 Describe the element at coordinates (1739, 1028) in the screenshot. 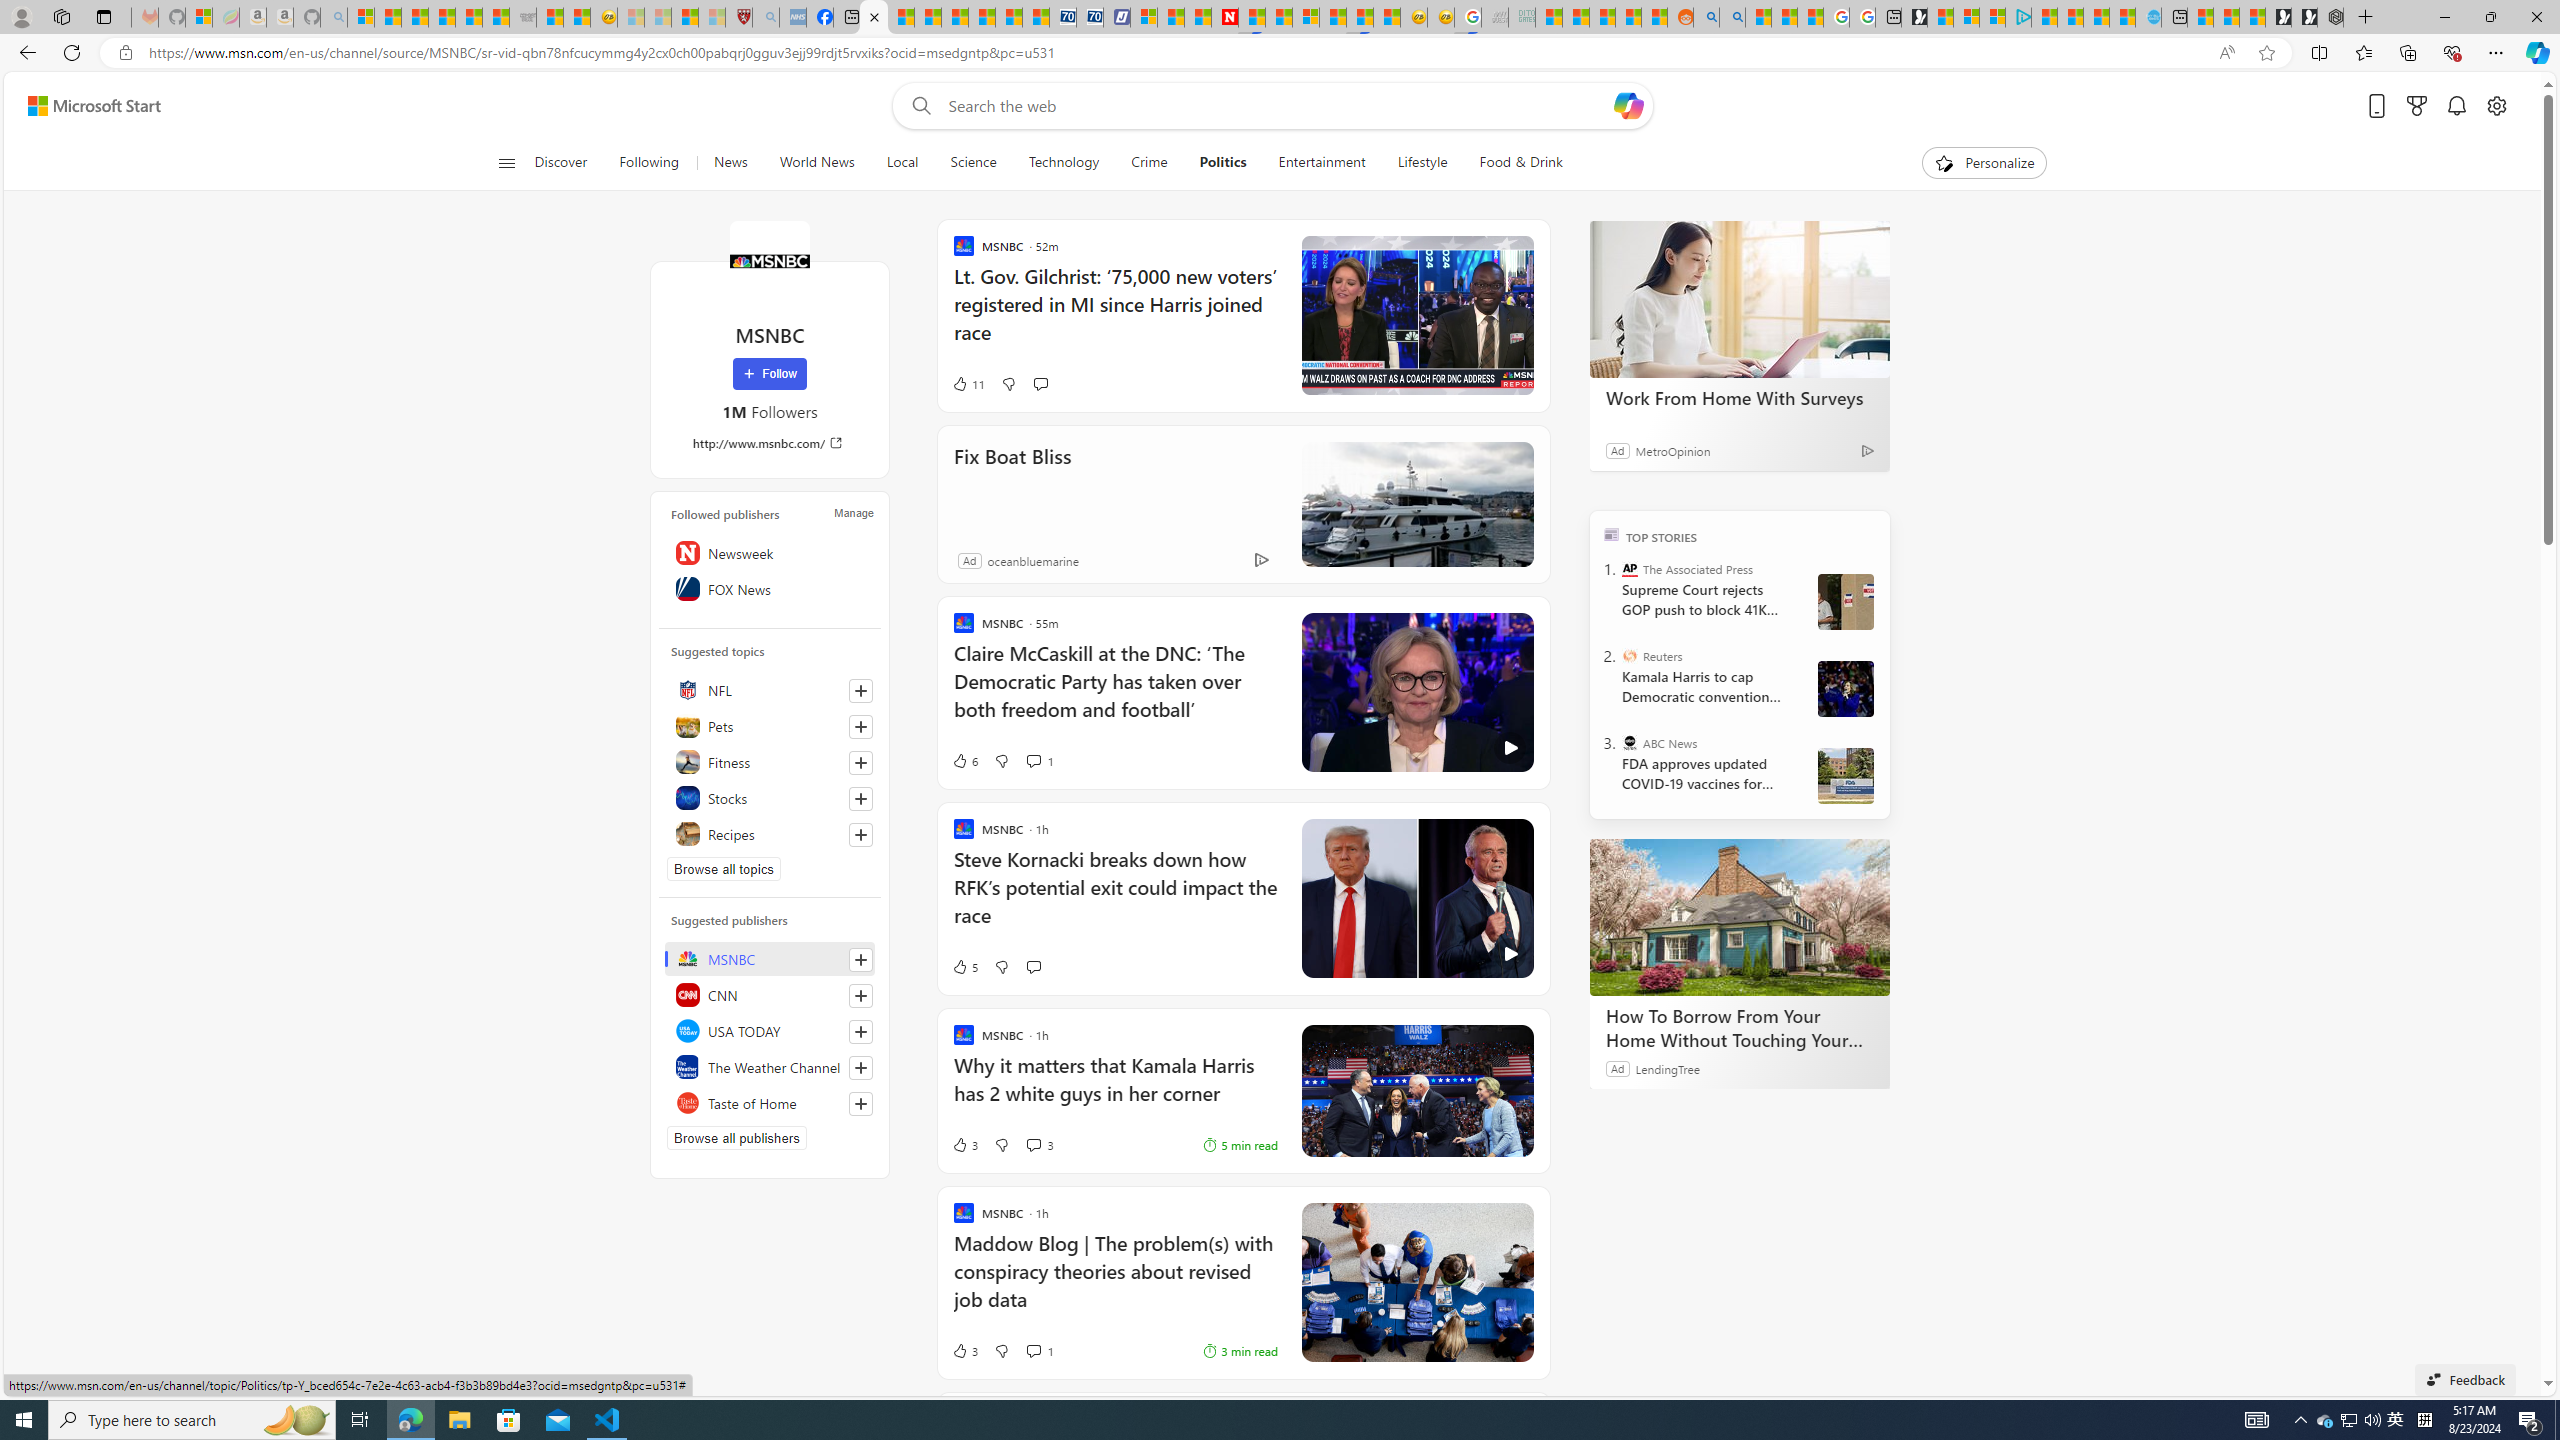

I see `How To Borrow From Your Home Without Touching Your Mortgage` at that location.